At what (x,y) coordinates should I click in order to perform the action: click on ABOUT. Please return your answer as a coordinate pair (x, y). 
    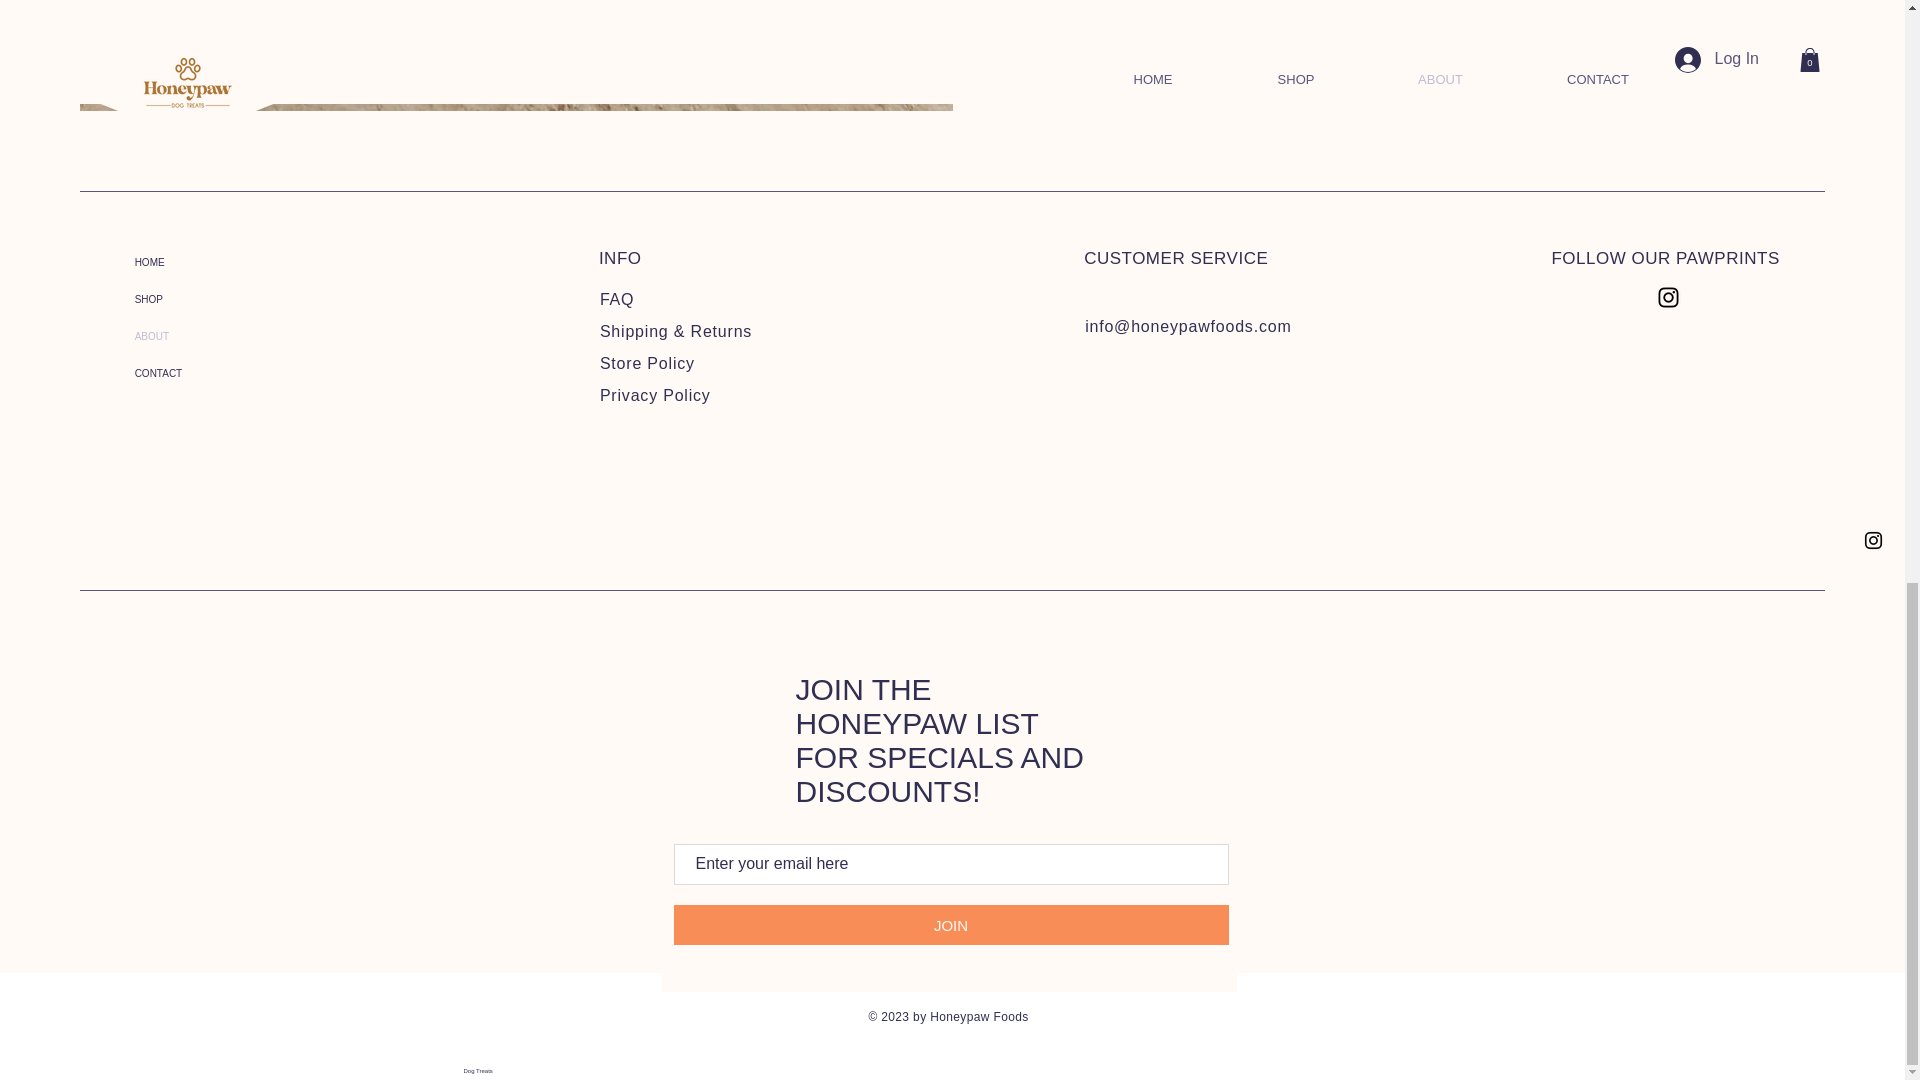
    Looking at the image, I should click on (220, 336).